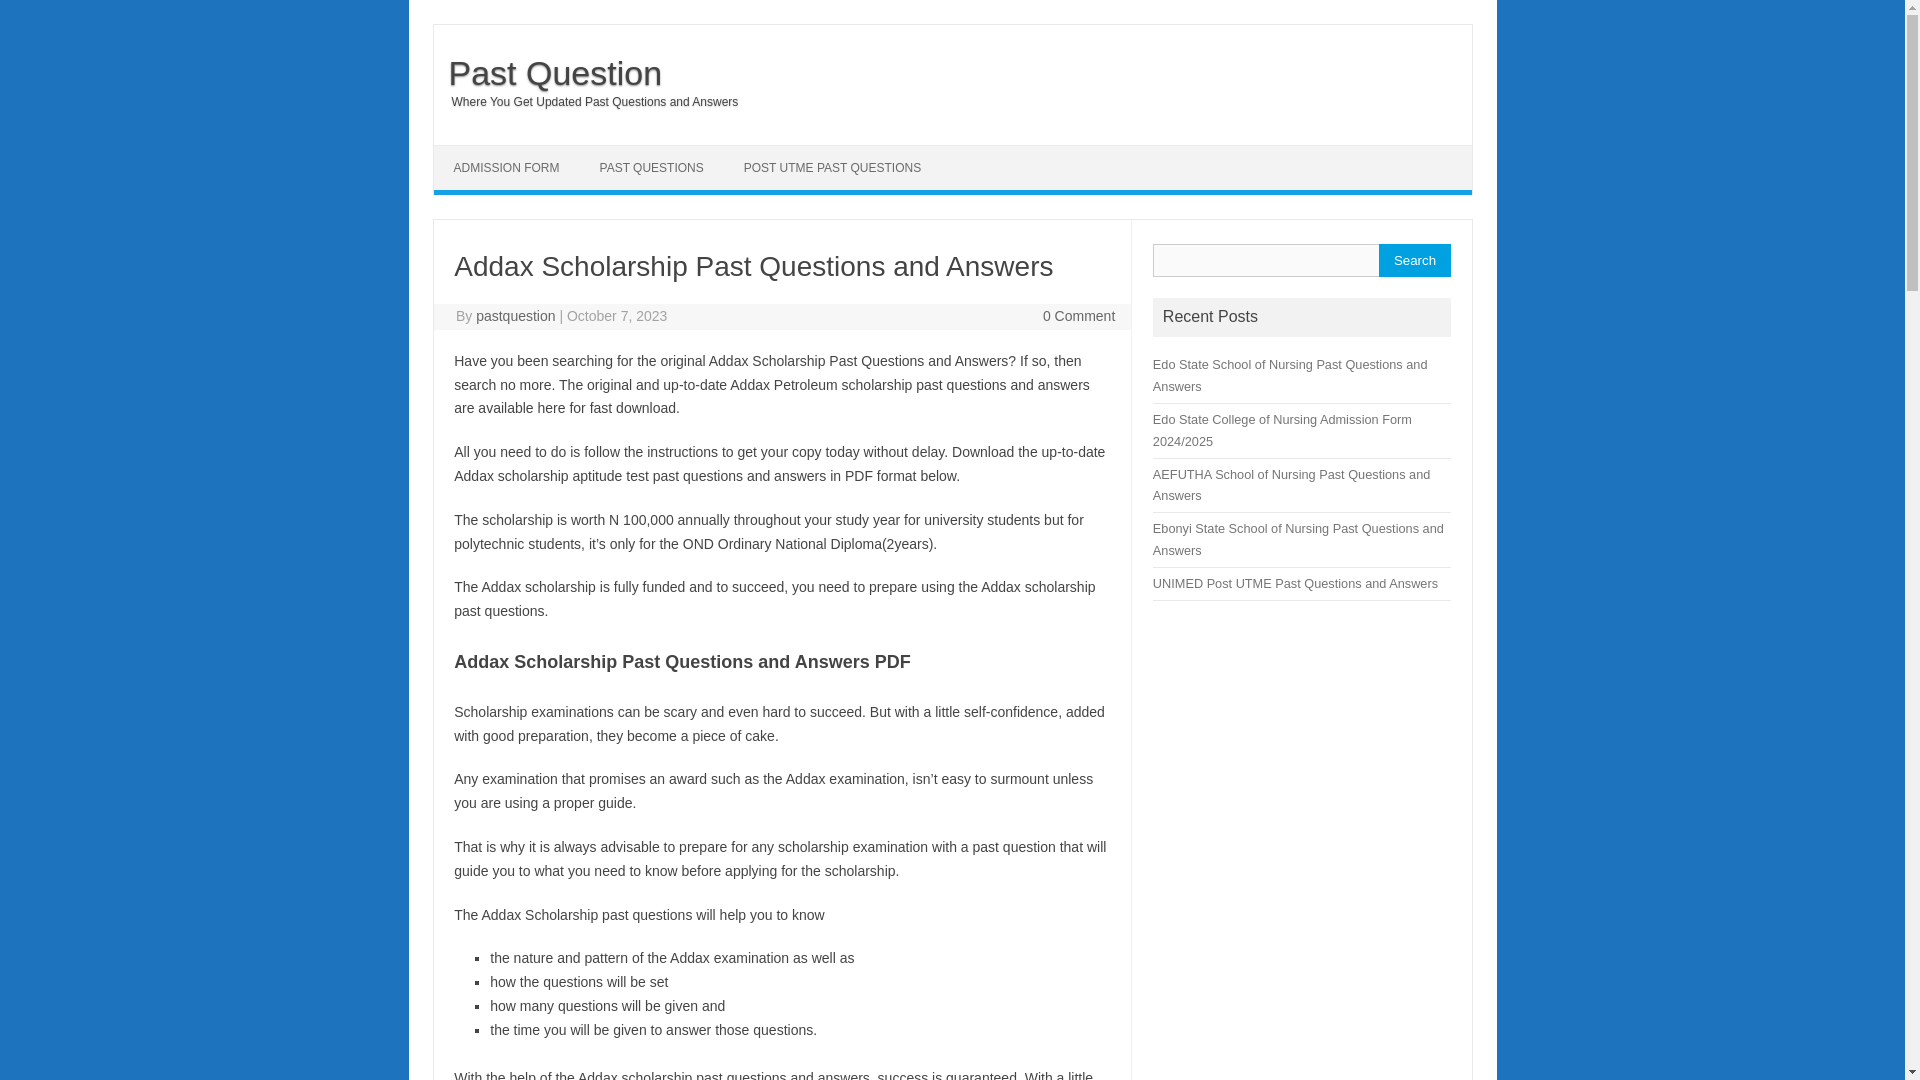 This screenshot has height=1080, width=1920. Describe the element at coordinates (515, 316) in the screenshot. I see `pastquestion` at that location.